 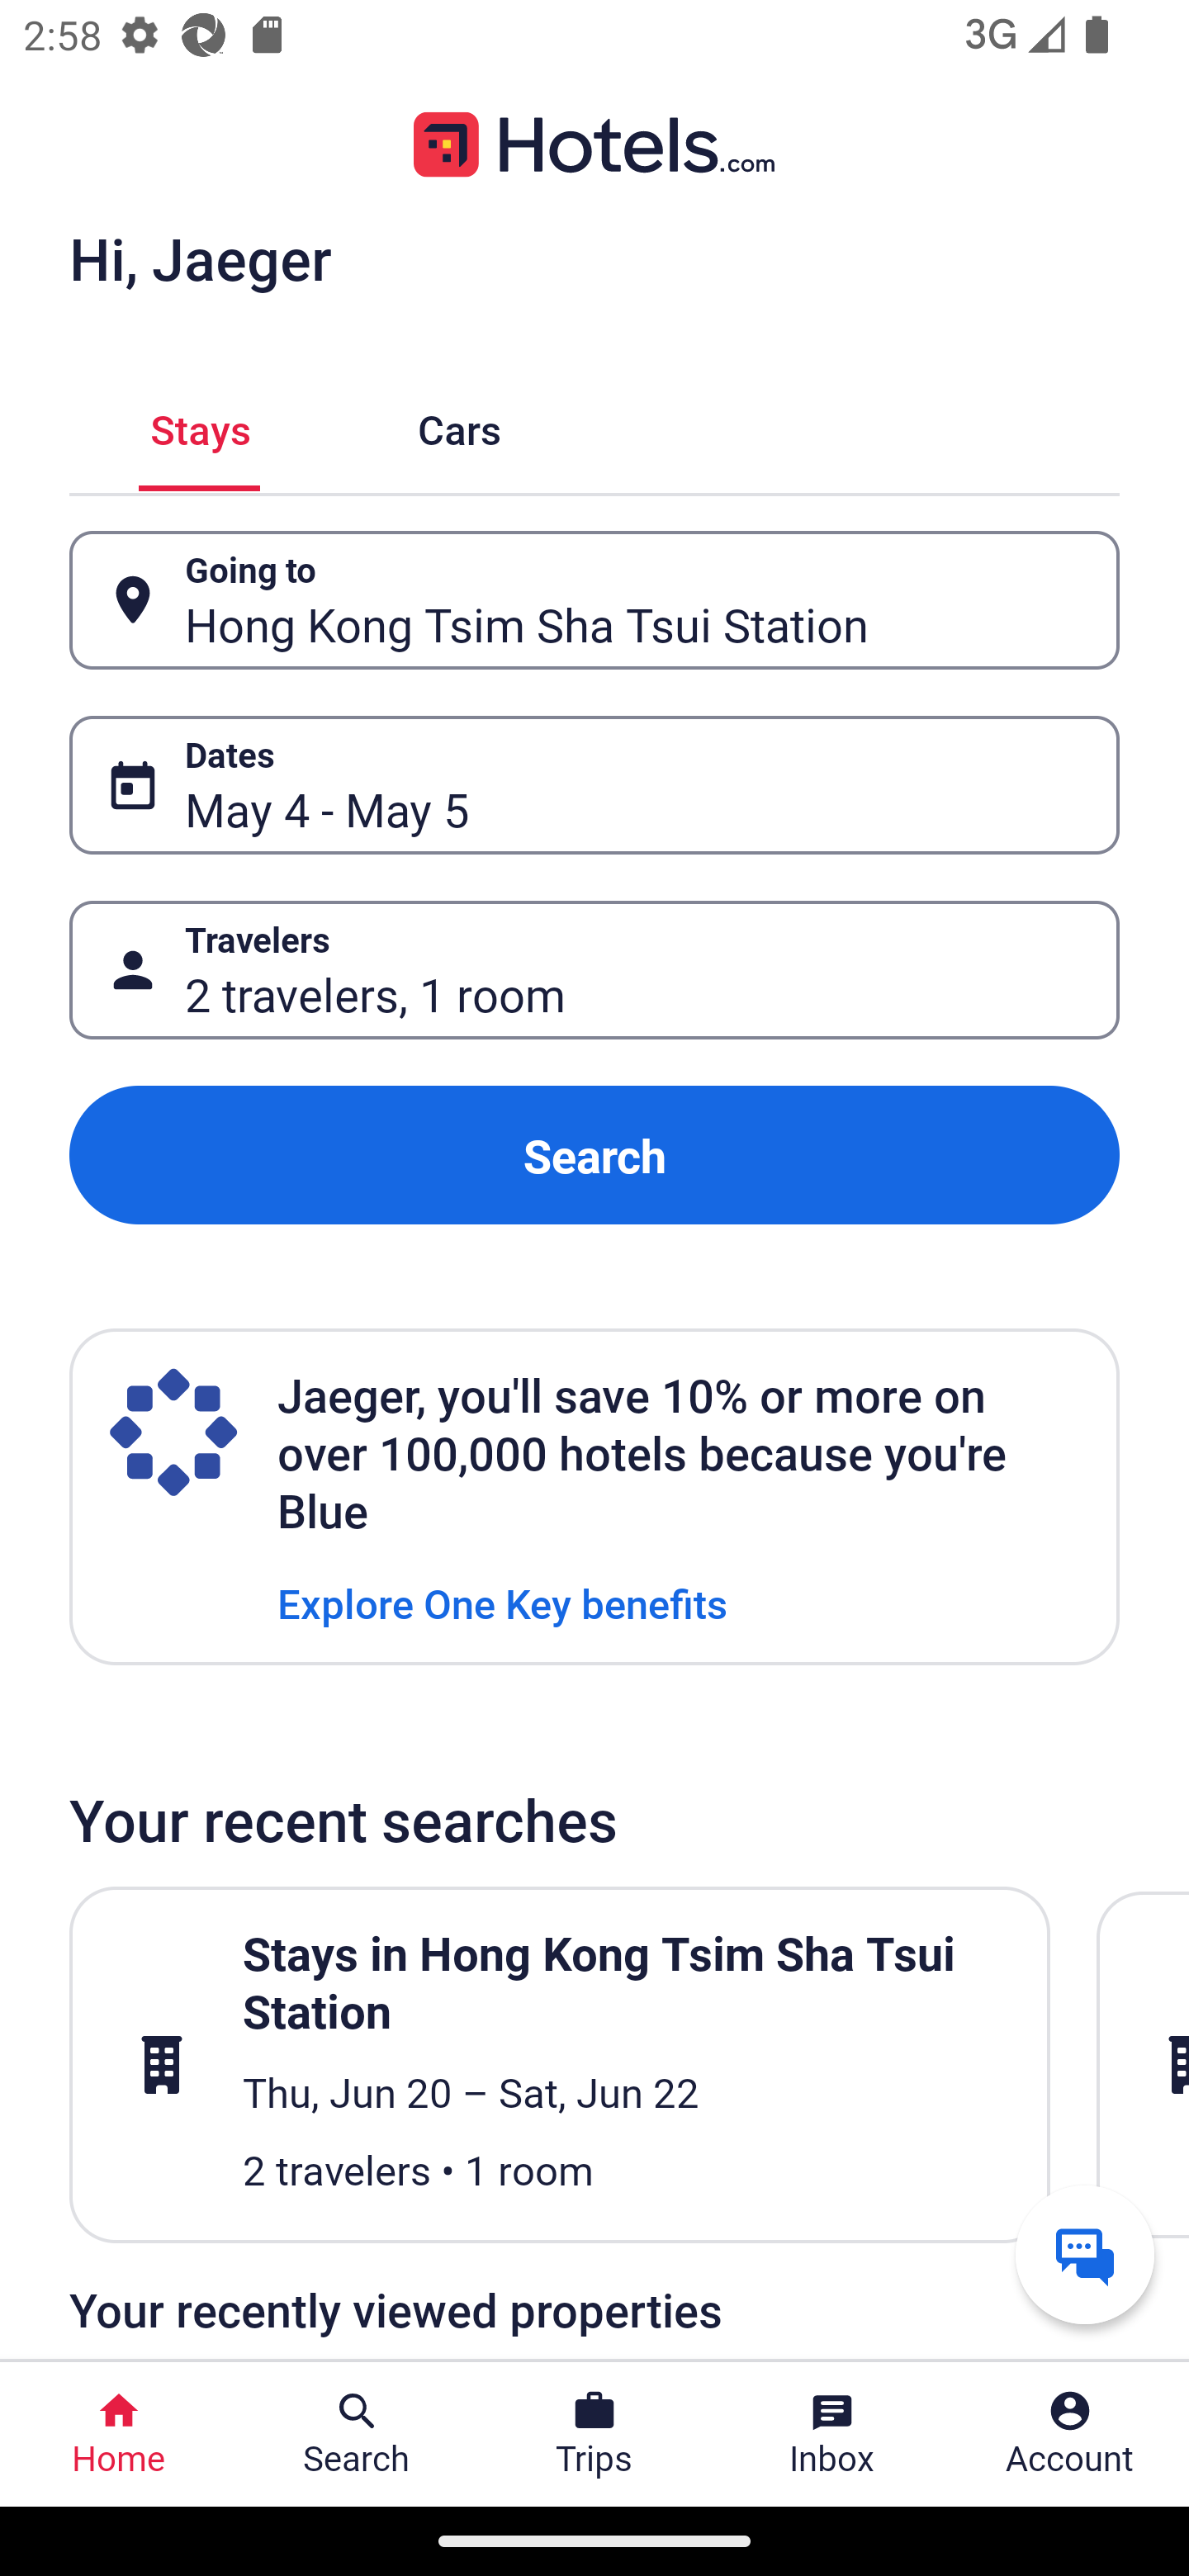 What do you see at coordinates (594, 971) in the screenshot?
I see `Travelers Button 2 travelers, 1 room` at bounding box center [594, 971].